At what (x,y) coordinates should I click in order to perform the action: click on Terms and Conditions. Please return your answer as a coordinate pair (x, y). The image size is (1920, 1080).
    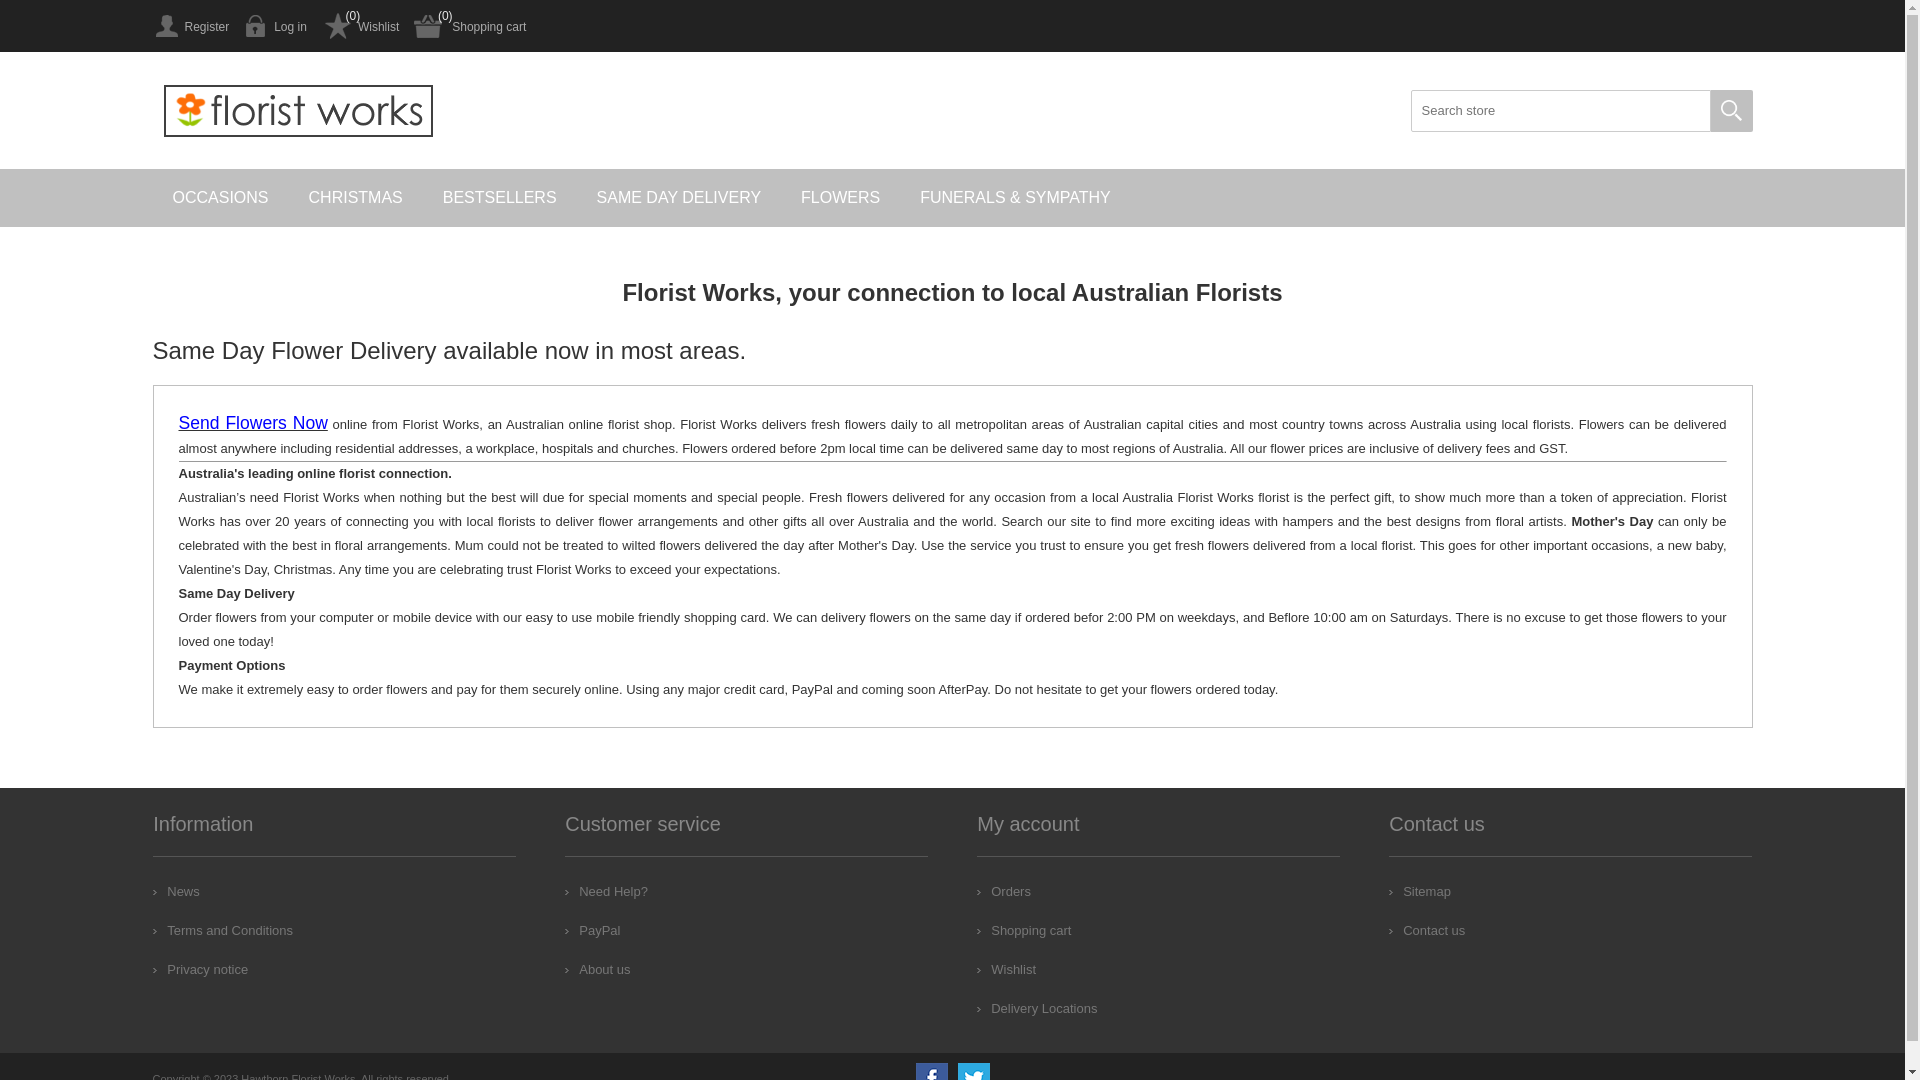
    Looking at the image, I should click on (223, 930).